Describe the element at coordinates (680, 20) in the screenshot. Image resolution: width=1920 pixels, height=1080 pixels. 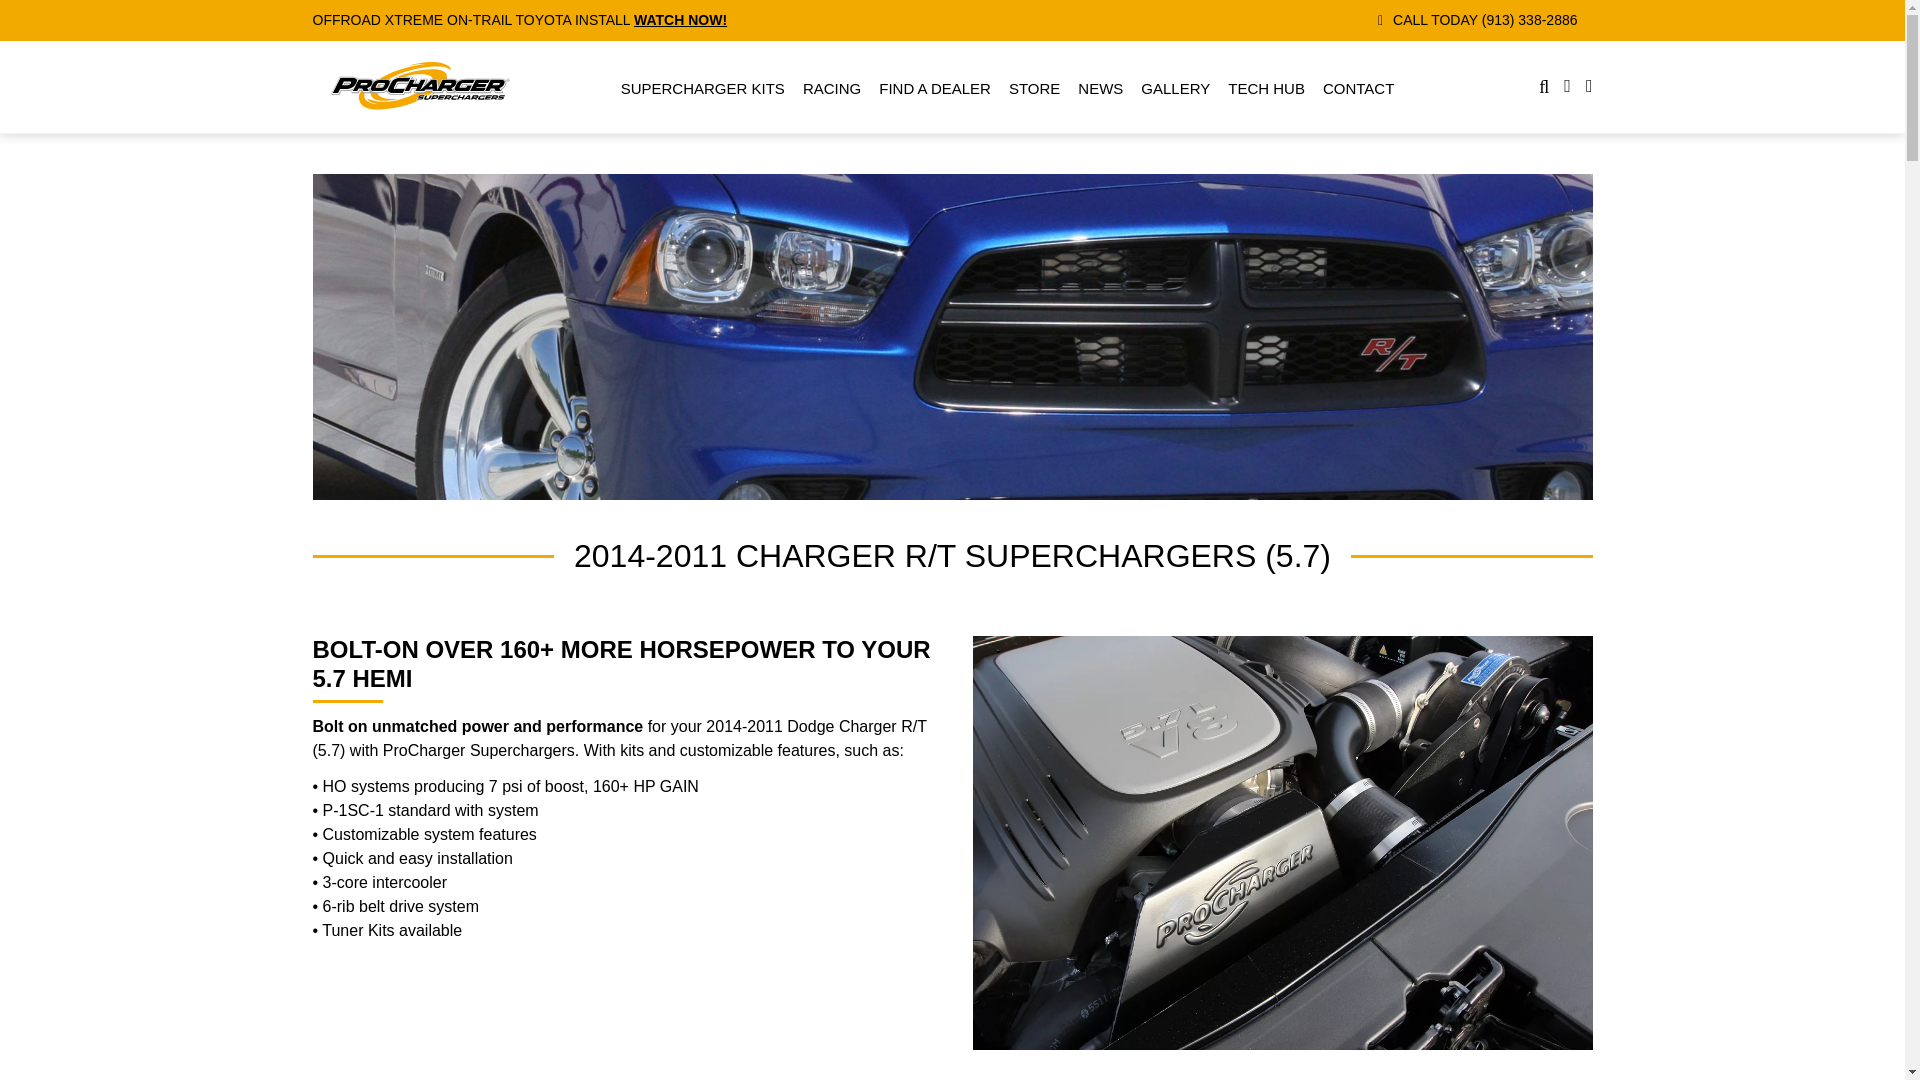
I see `WATCH NOW!` at that location.